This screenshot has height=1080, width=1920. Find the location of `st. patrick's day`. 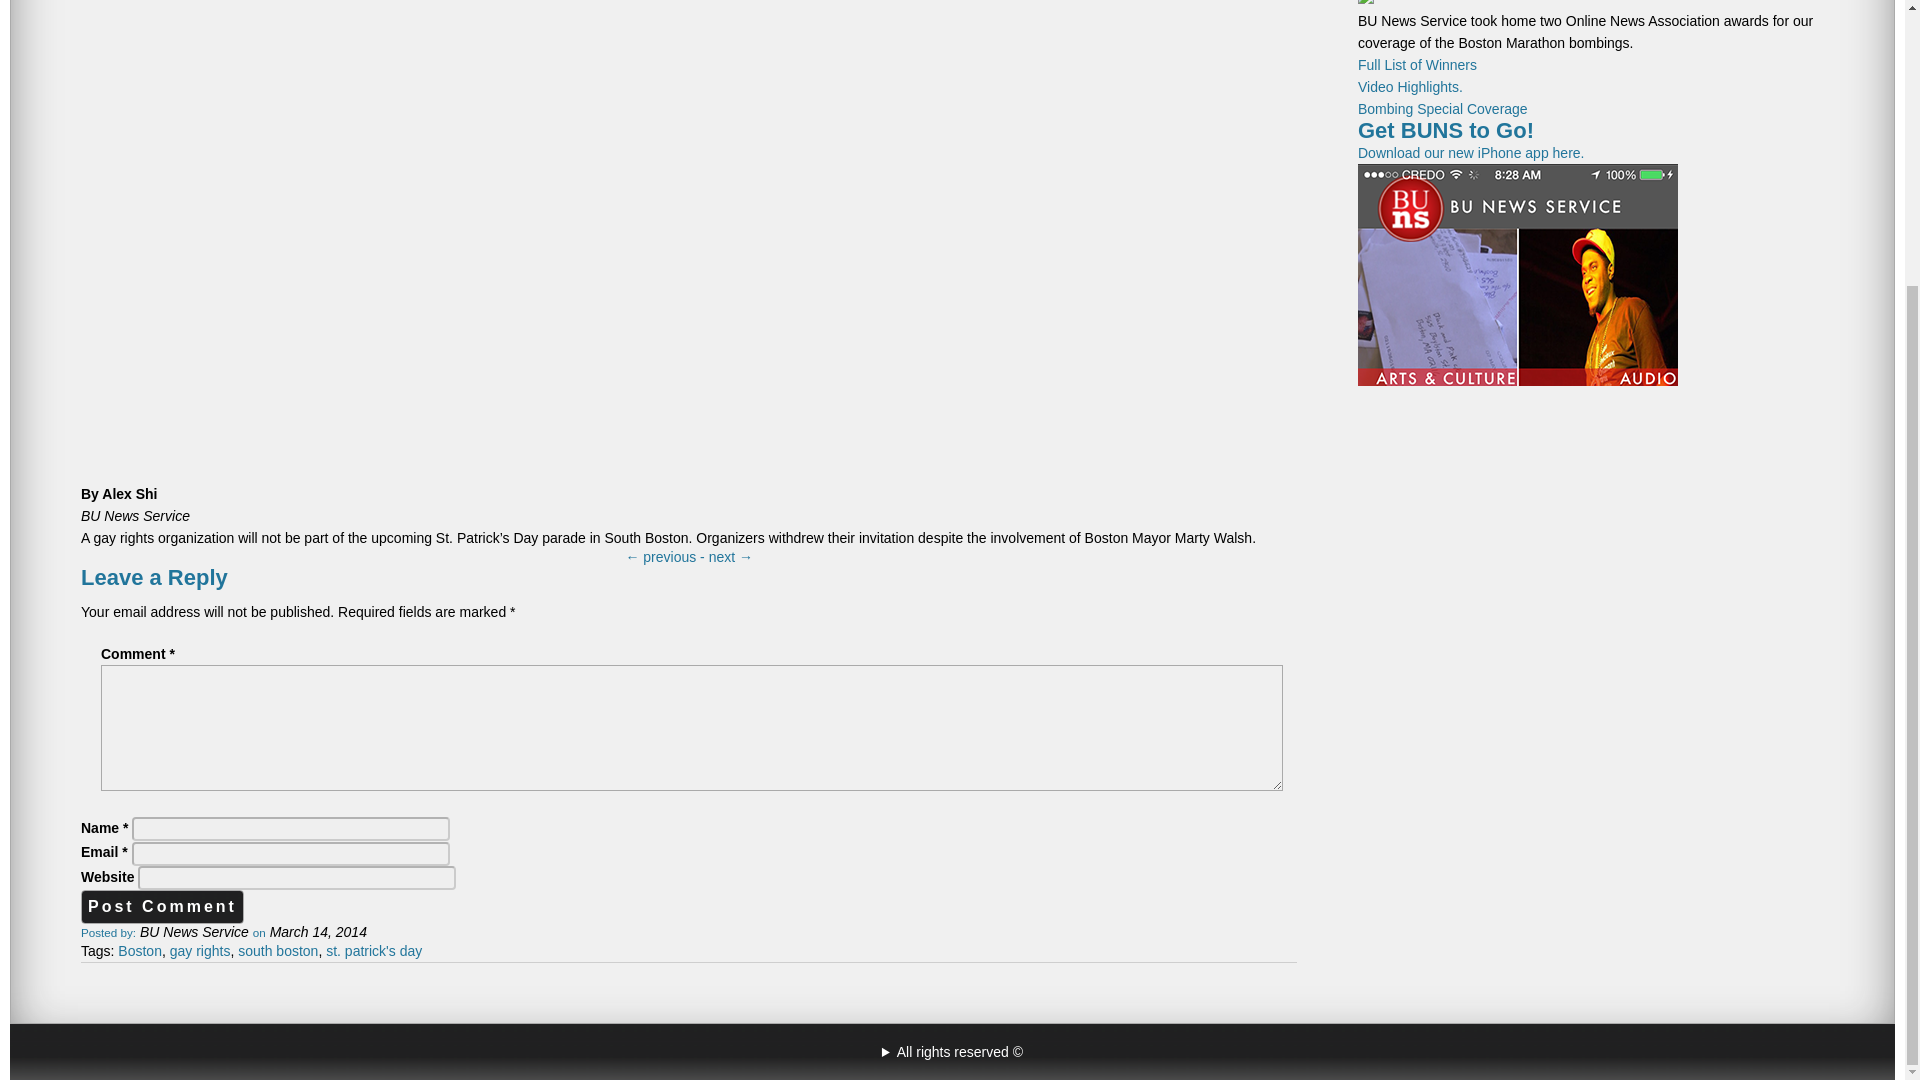

st. patrick's day is located at coordinates (374, 950).